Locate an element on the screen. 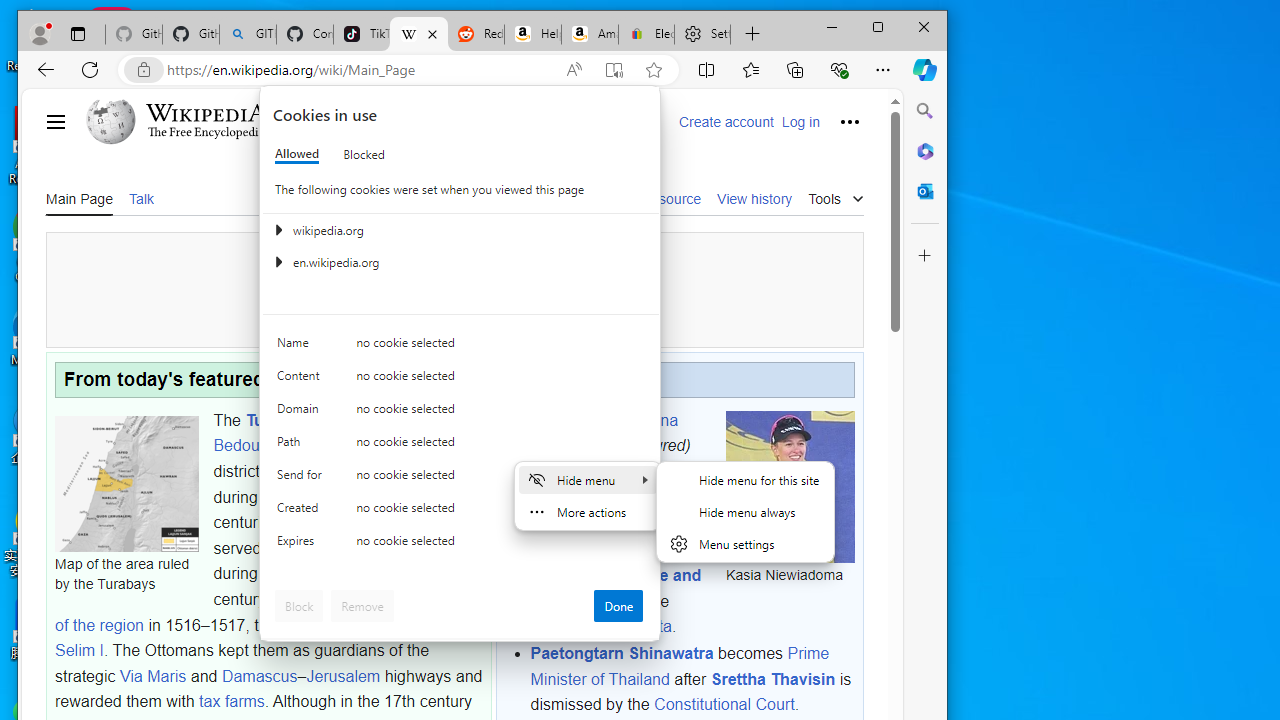 This screenshot has height=720, width=1280. Created is located at coordinates (302, 512).